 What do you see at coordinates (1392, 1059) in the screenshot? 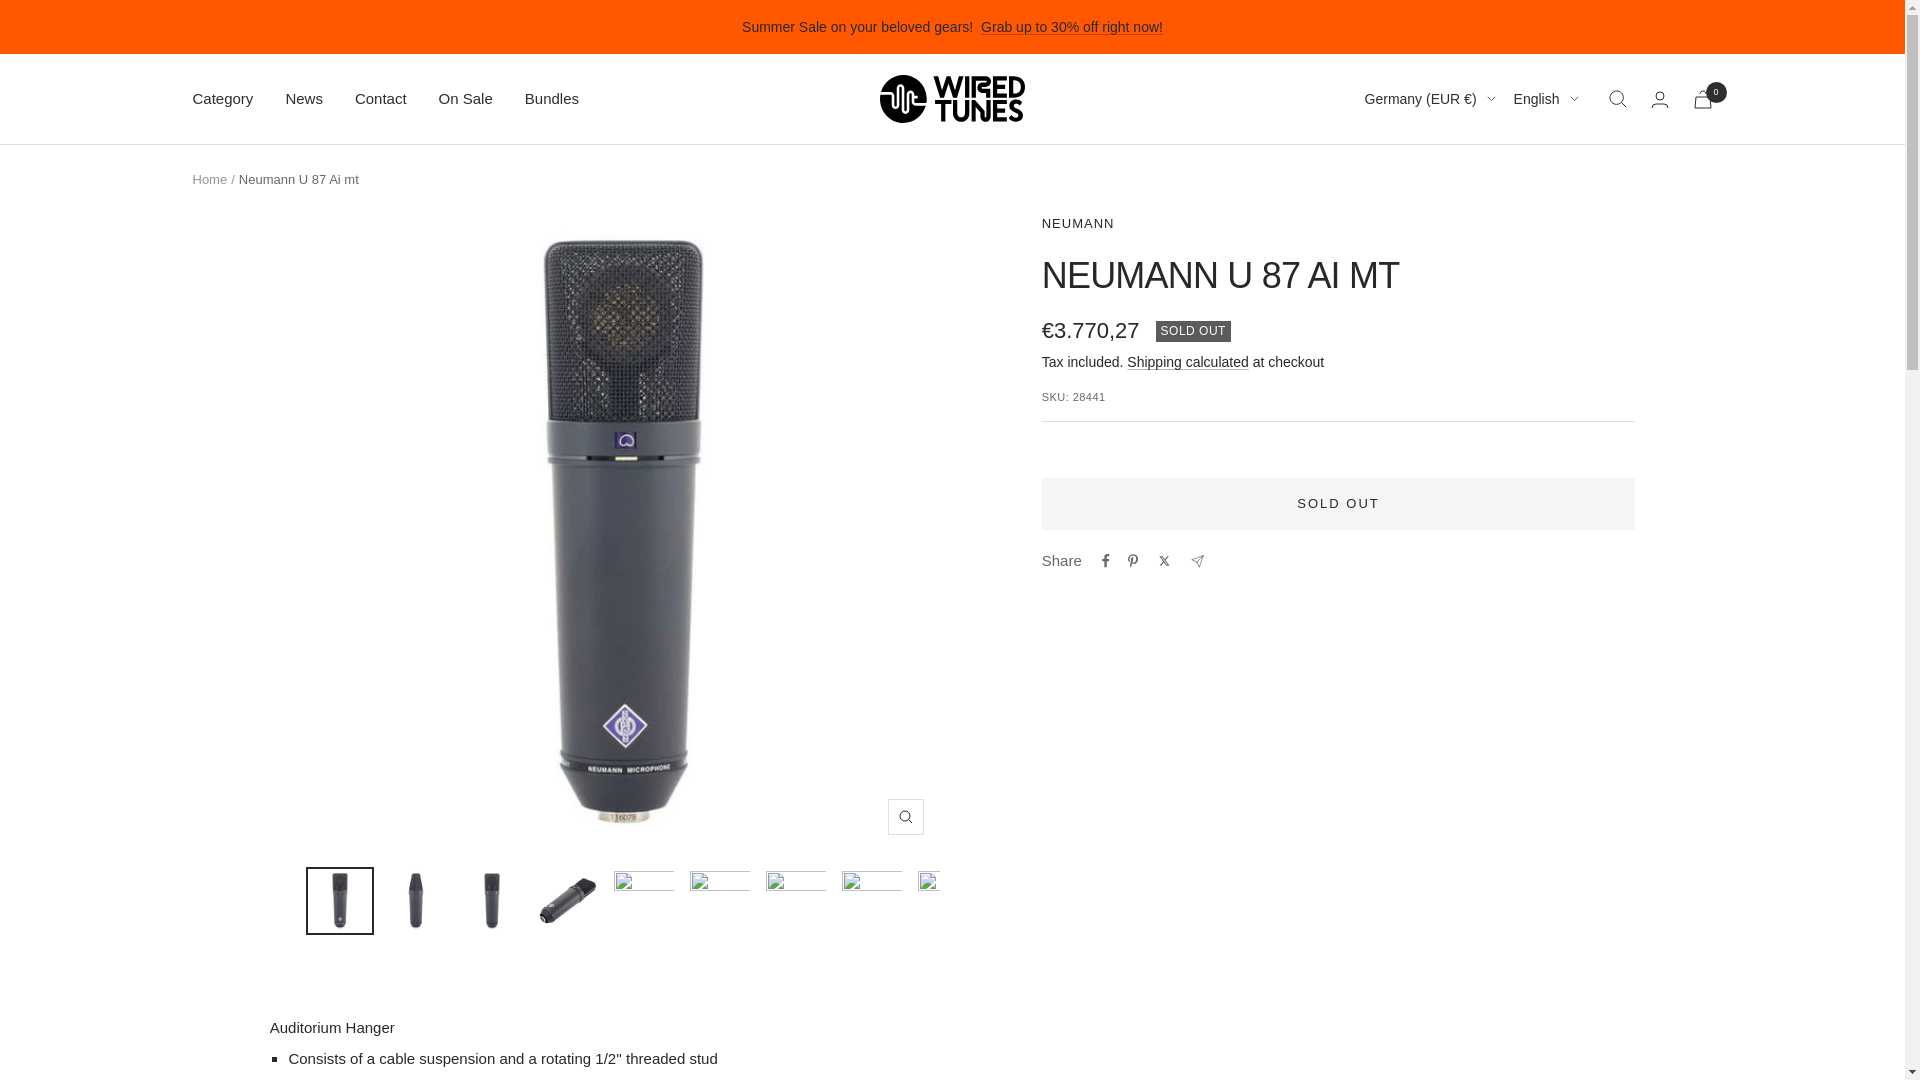
I see `ES` at bounding box center [1392, 1059].